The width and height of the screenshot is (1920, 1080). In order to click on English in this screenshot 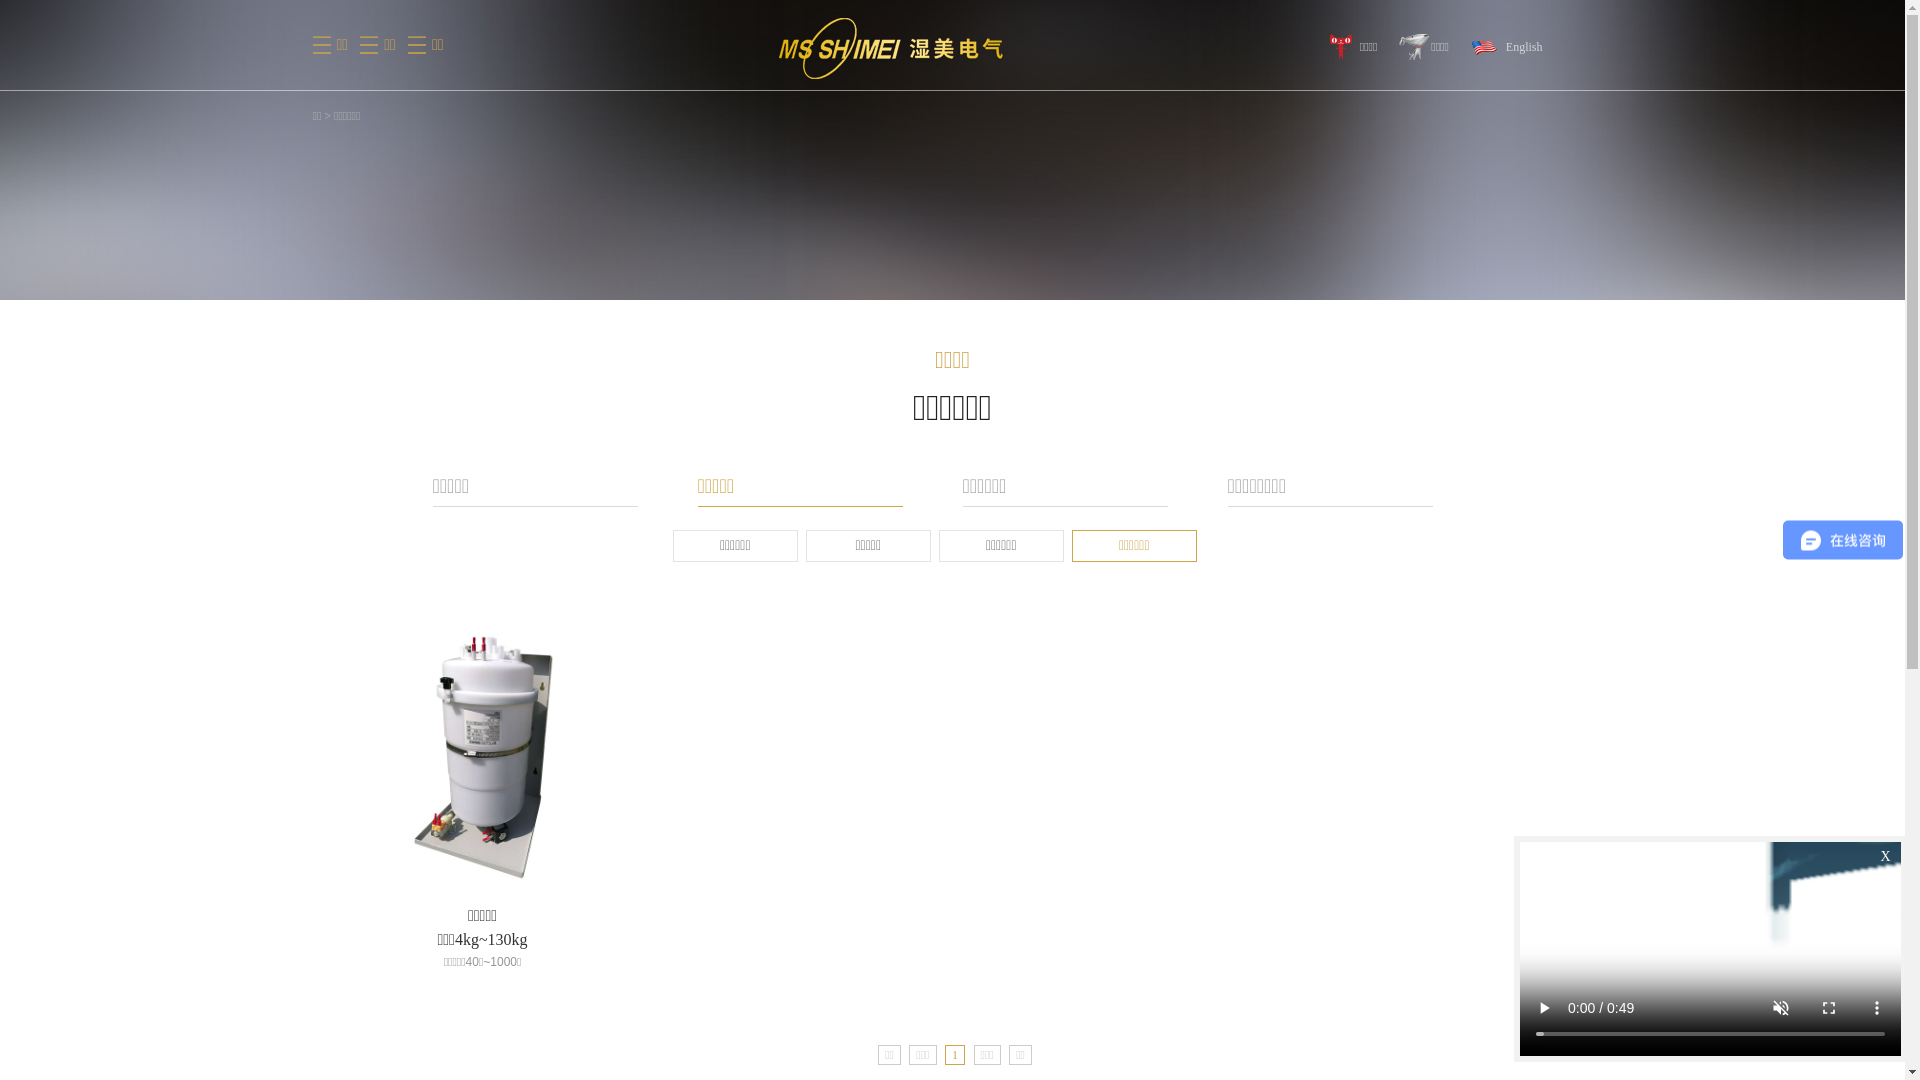, I will do `click(1507, 47)`.